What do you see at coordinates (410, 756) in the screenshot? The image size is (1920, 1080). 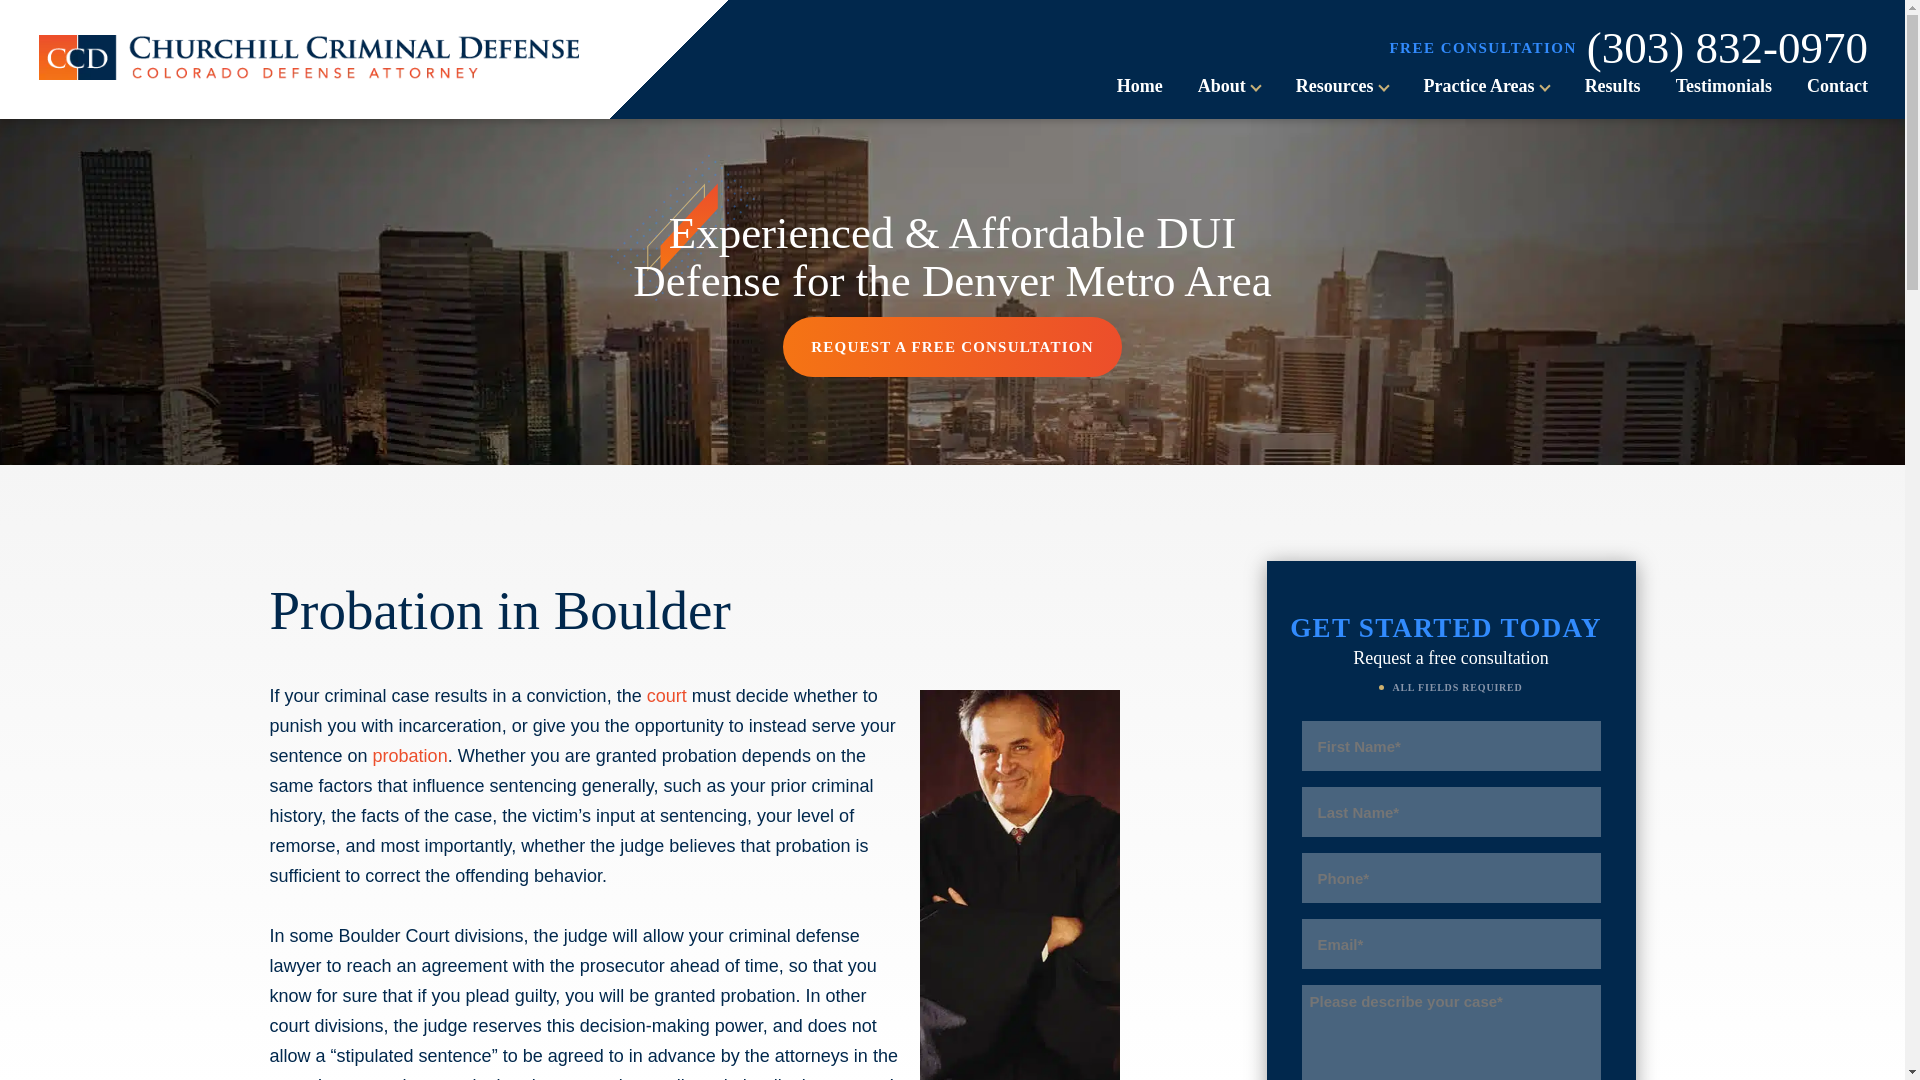 I see `Probation` at bounding box center [410, 756].